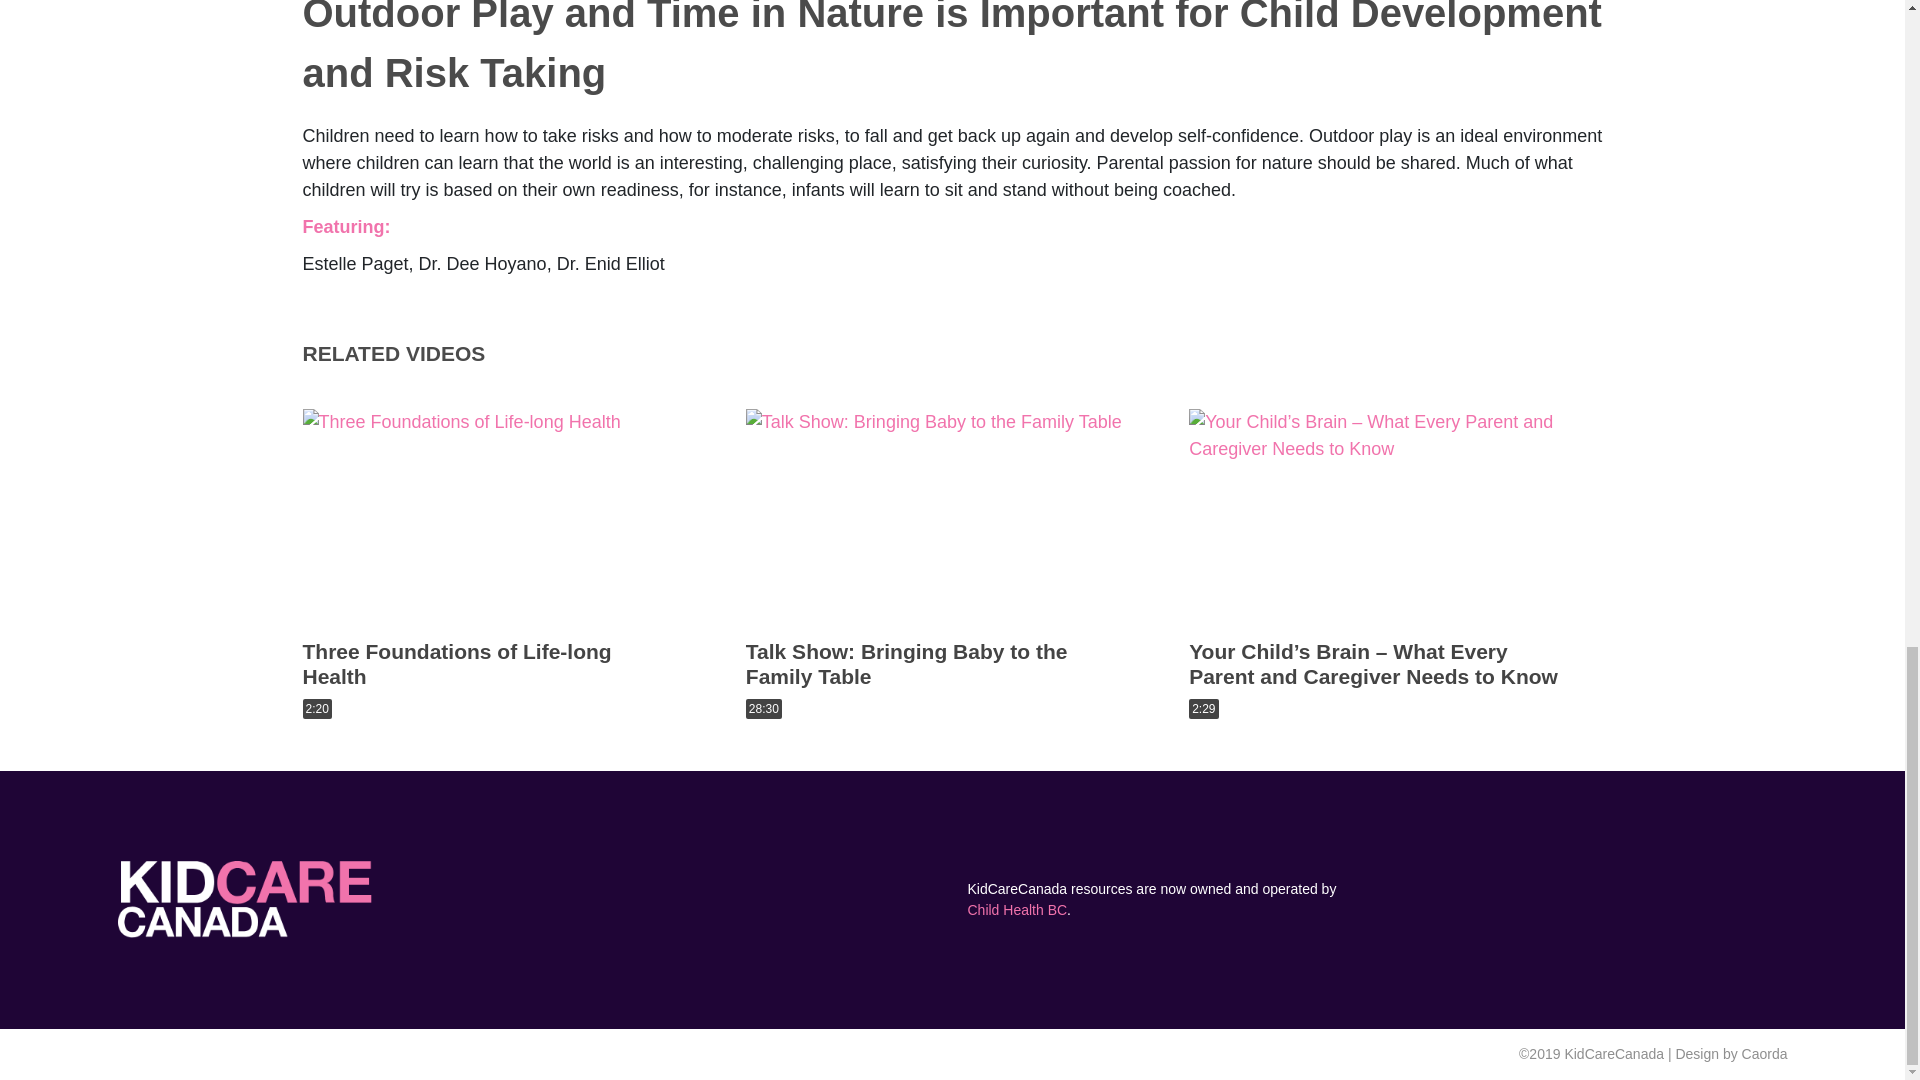  What do you see at coordinates (1017, 910) in the screenshot?
I see `Child Health BC` at bounding box center [1017, 910].